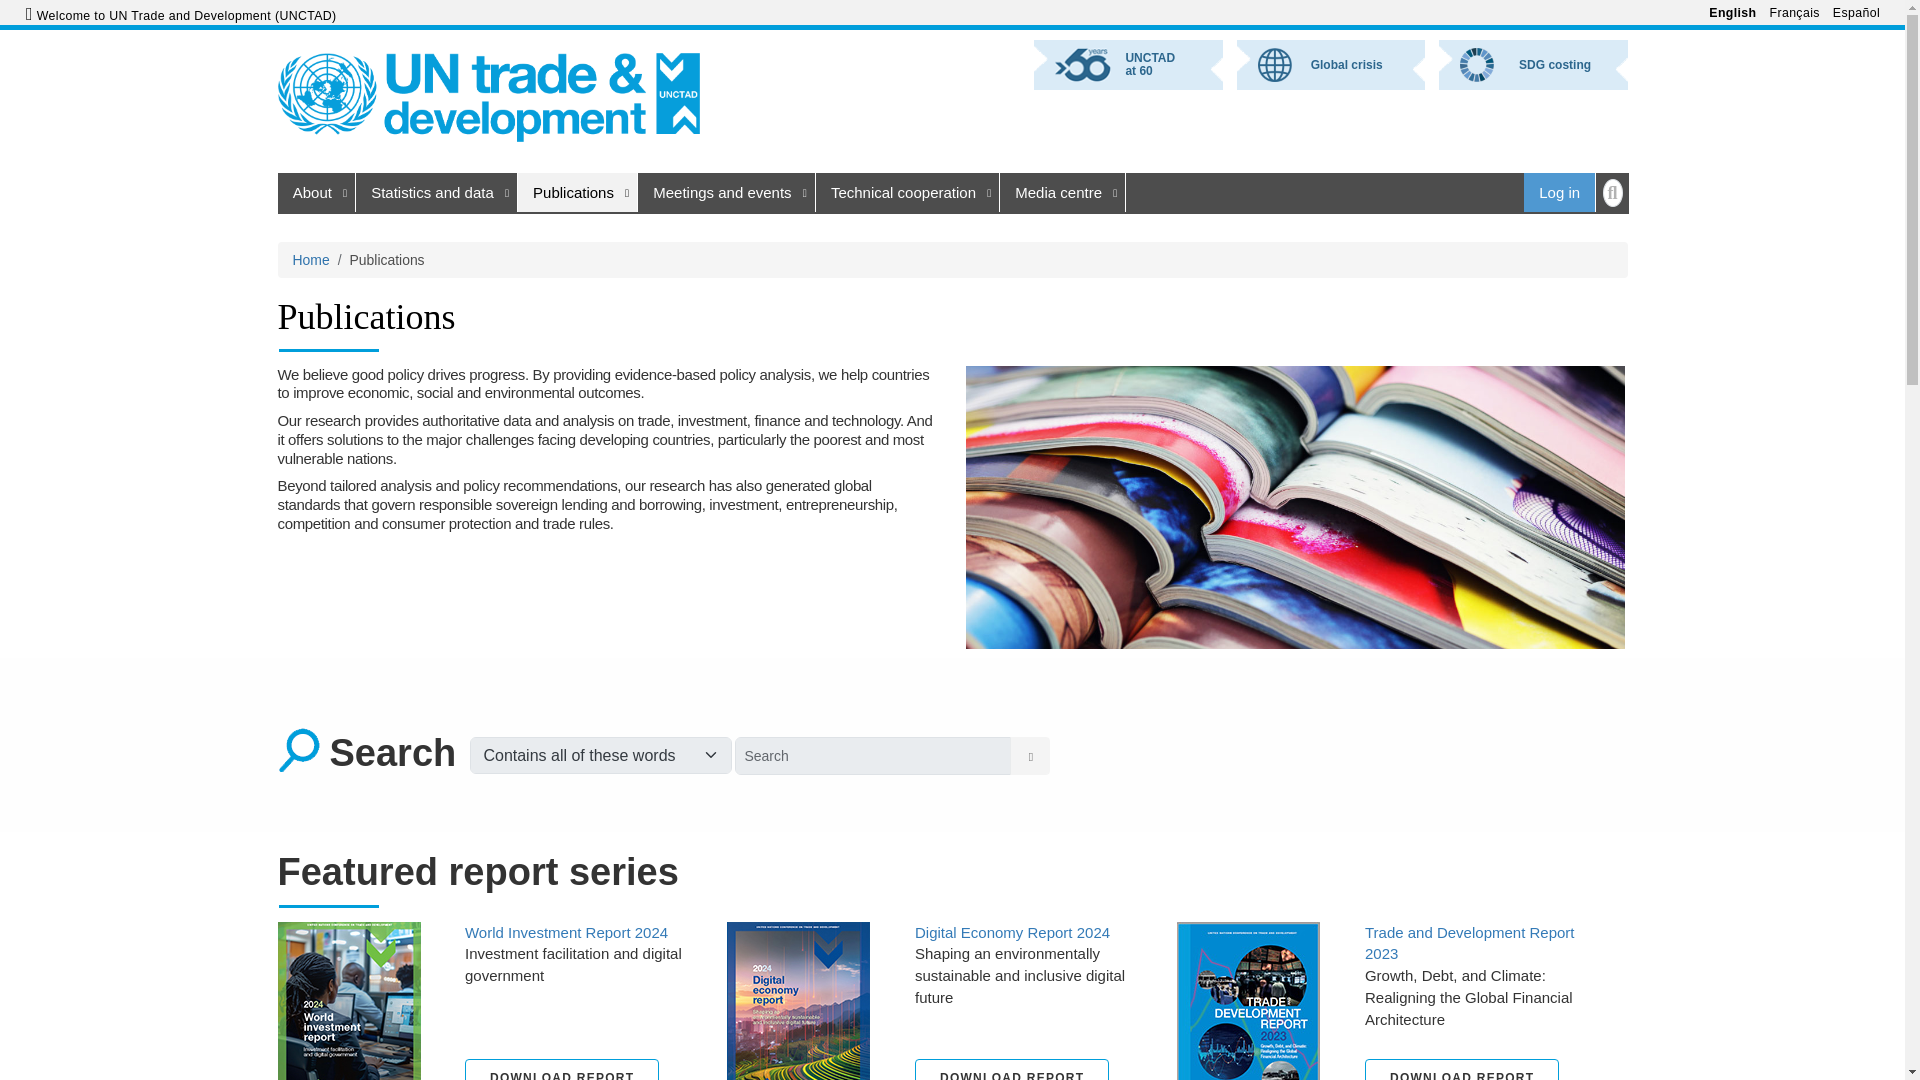  I want to click on SDG costing, so click(1532, 64).